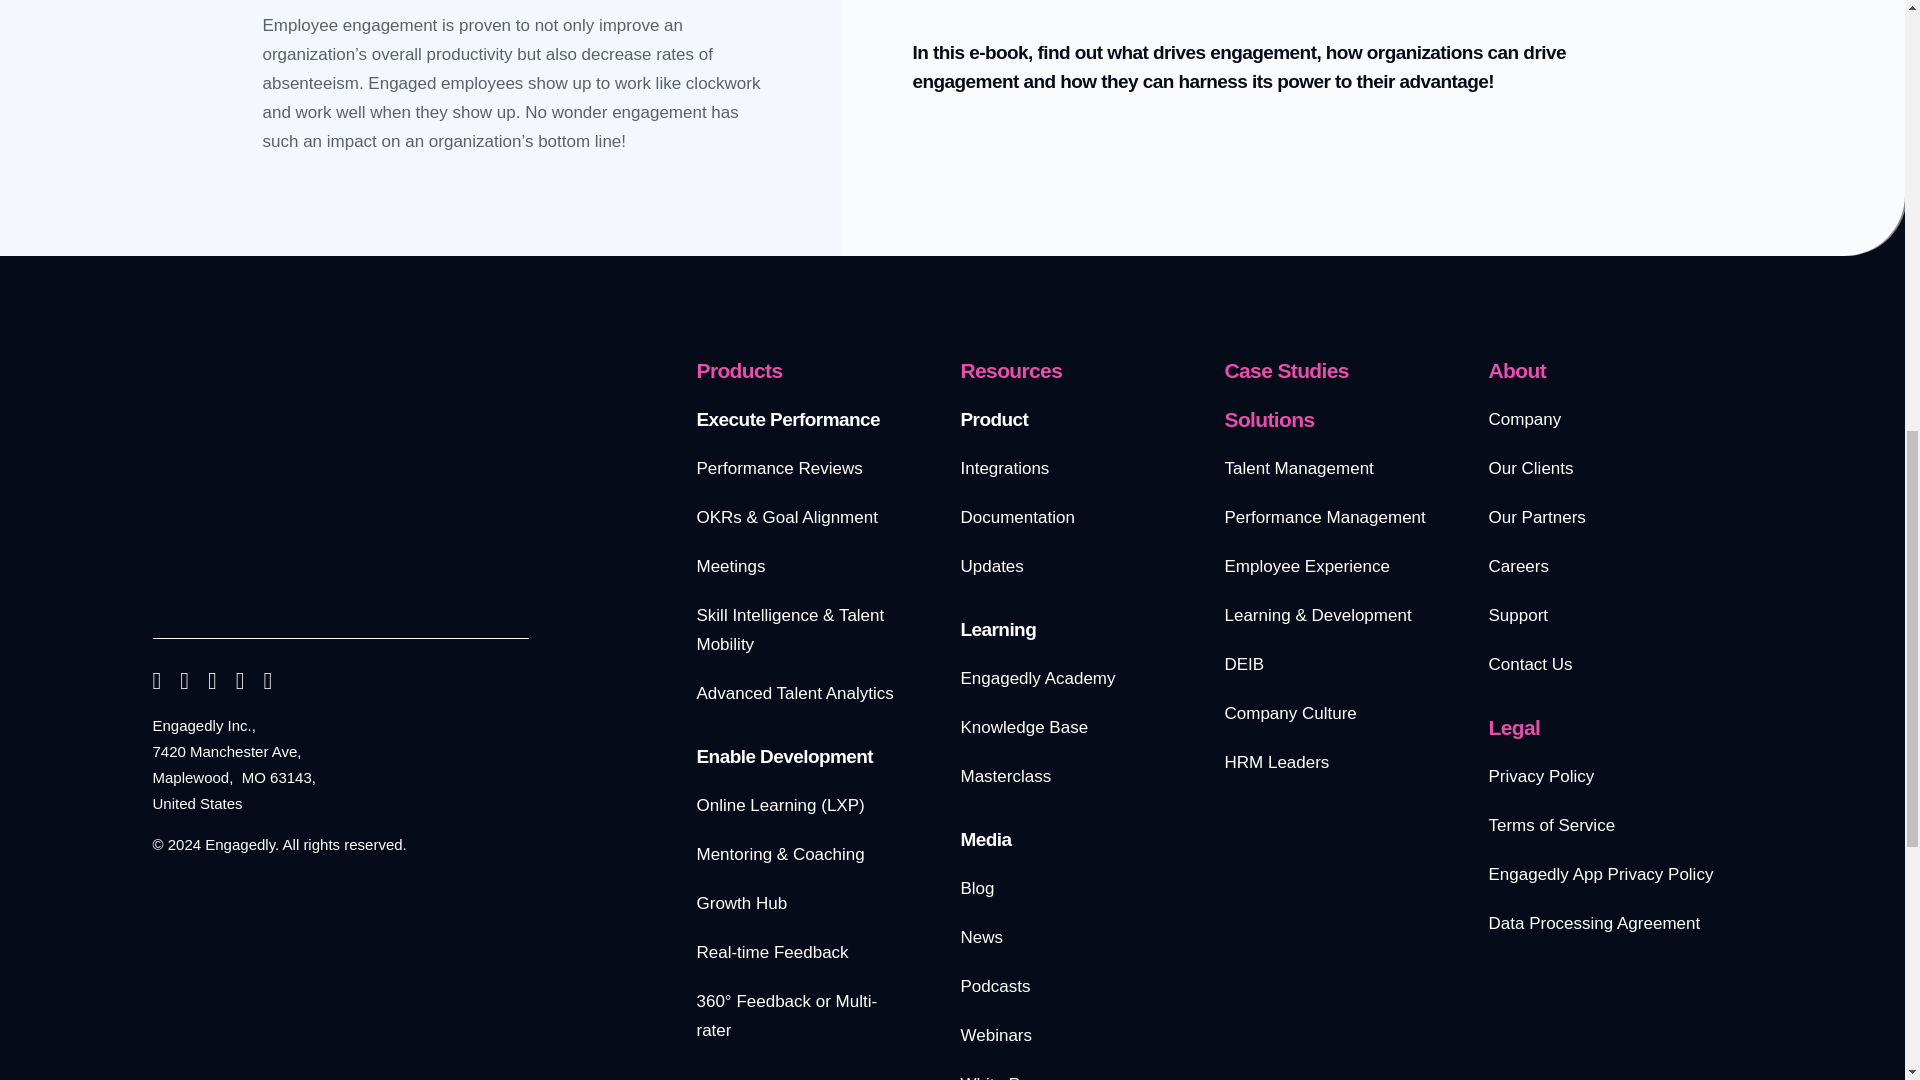  I want to click on Performance Reviews, so click(778, 468).